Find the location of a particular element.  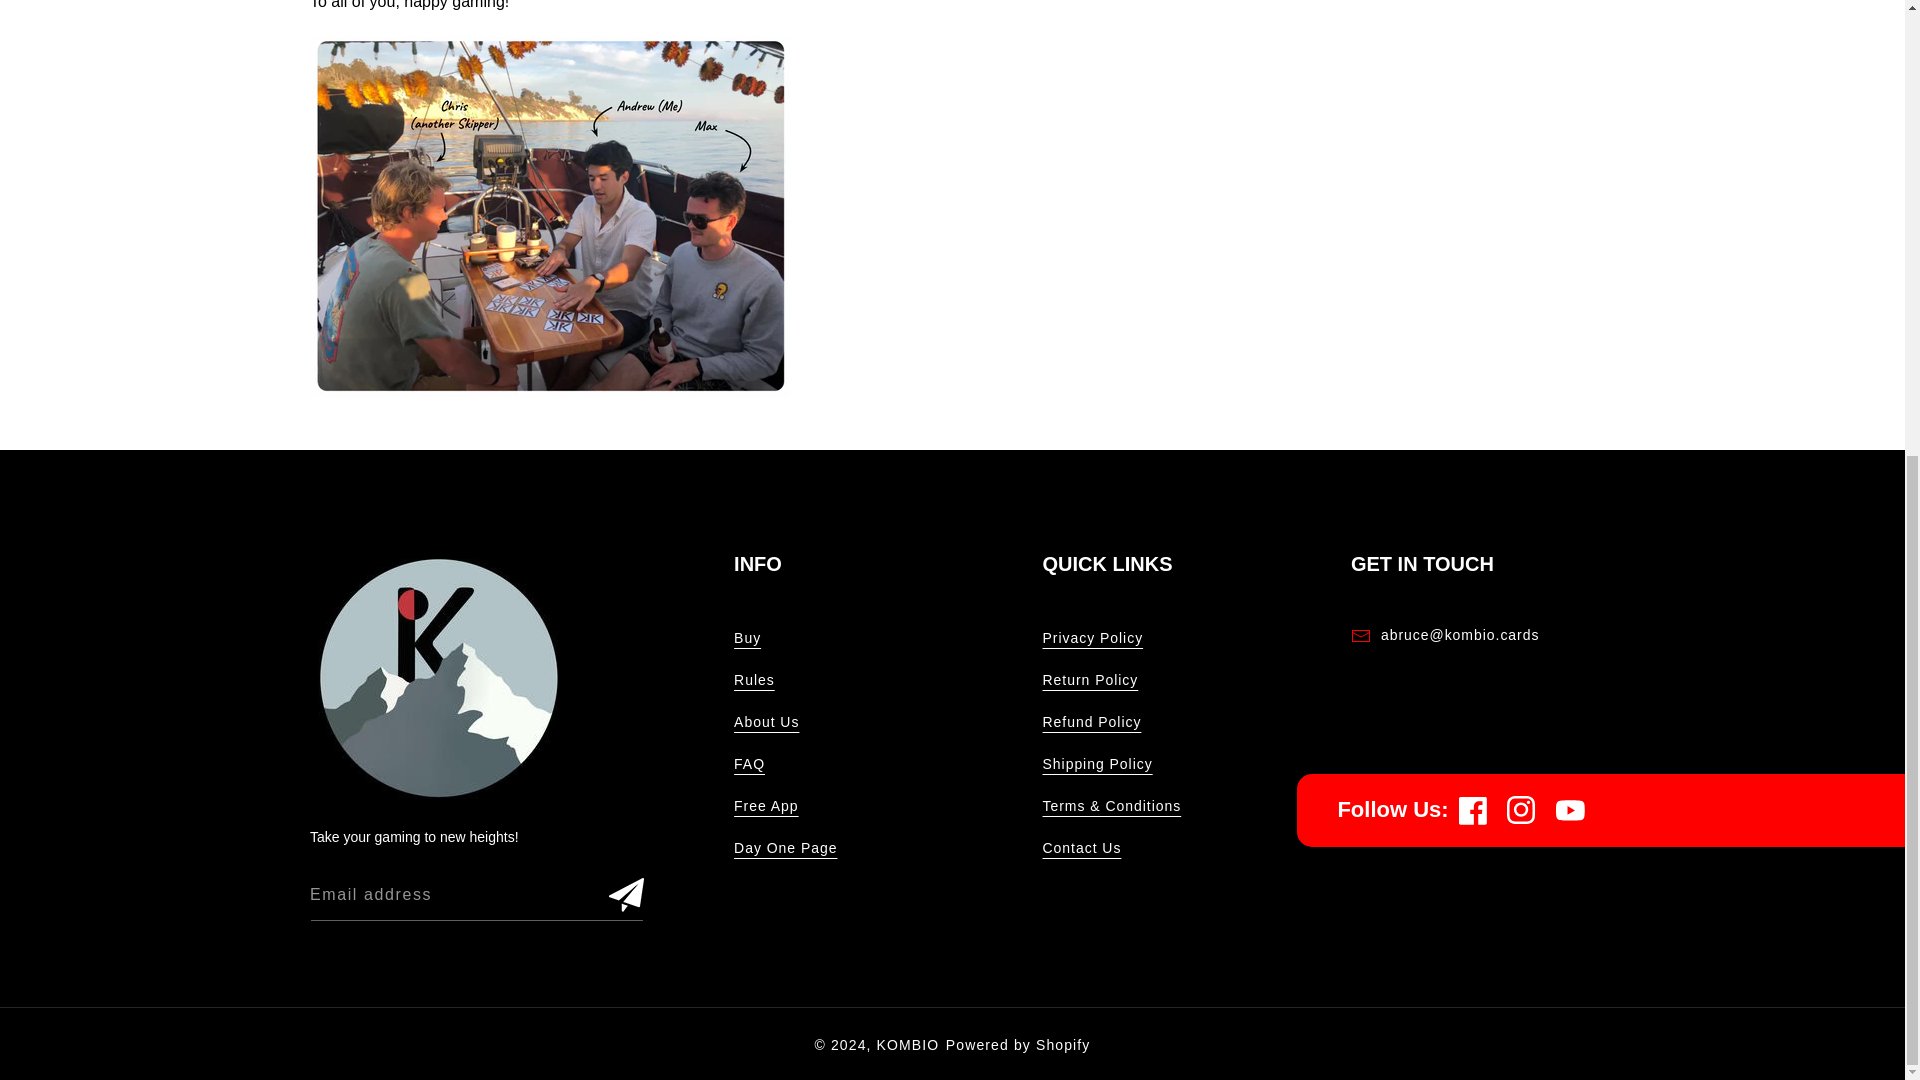

About Us is located at coordinates (766, 722).